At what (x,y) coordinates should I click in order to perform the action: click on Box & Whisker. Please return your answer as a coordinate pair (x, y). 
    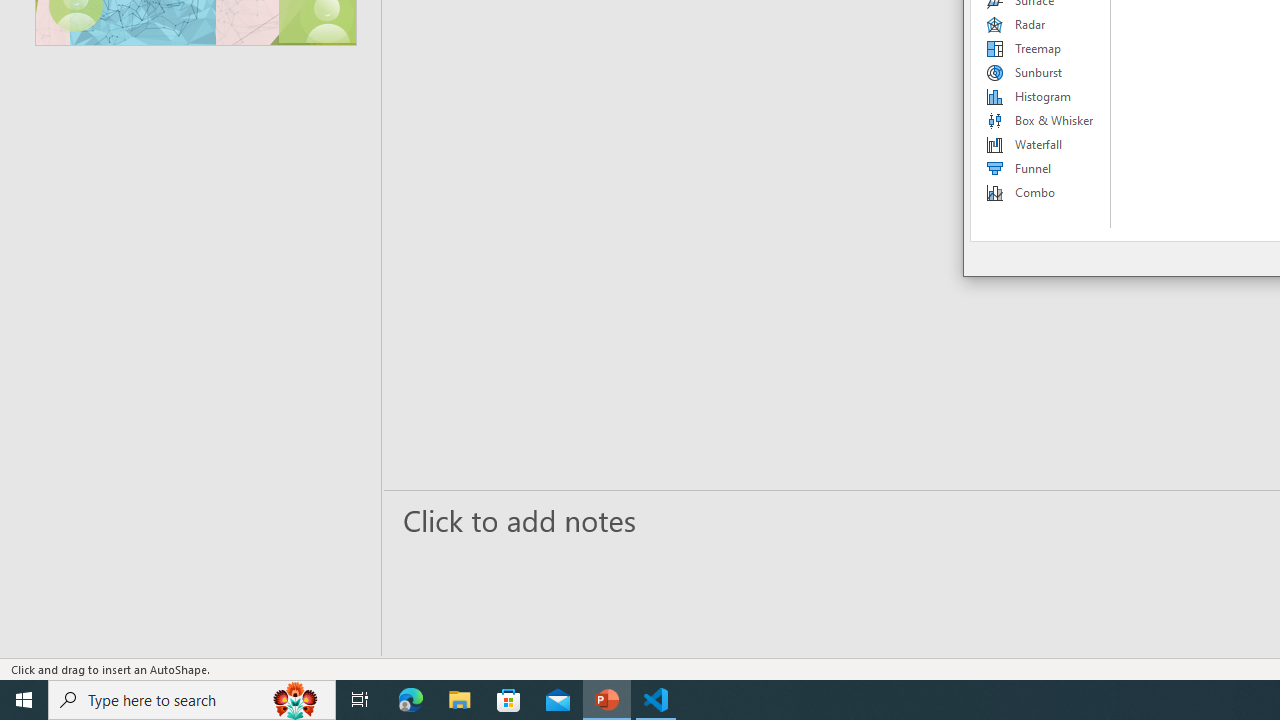
    Looking at the image, I should click on (1041, 120).